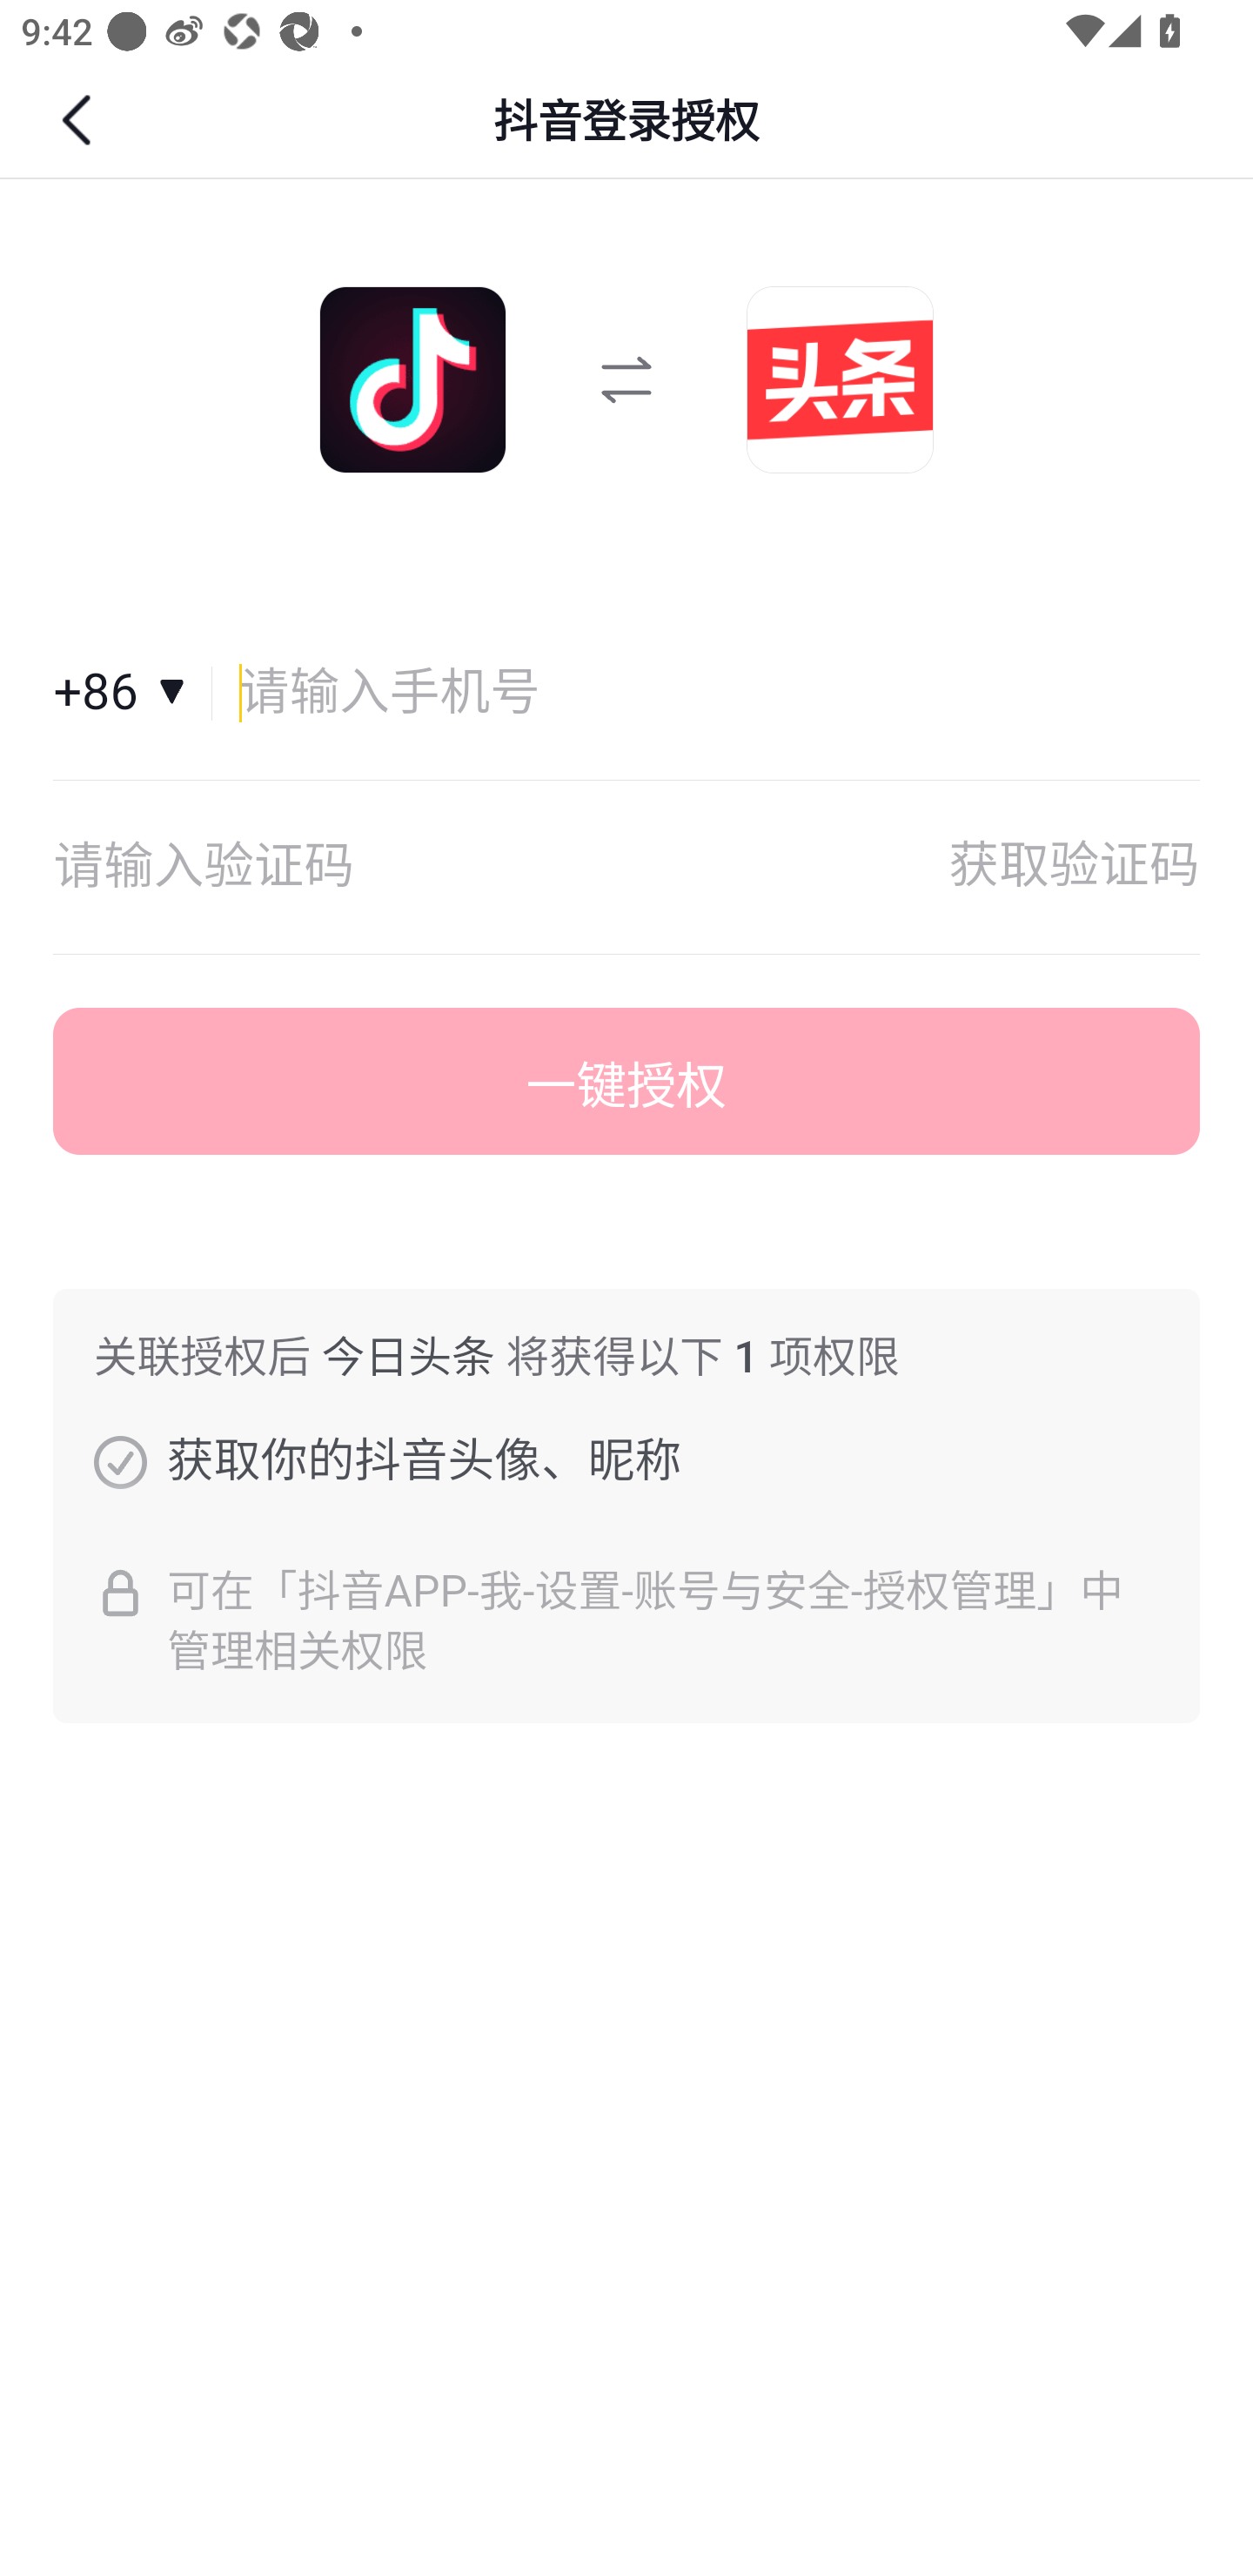  What do you see at coordinates (120, 1461) in the screenshot?
I see `获取你的抖音头像、昵称` at bounding box center [120, 1461].